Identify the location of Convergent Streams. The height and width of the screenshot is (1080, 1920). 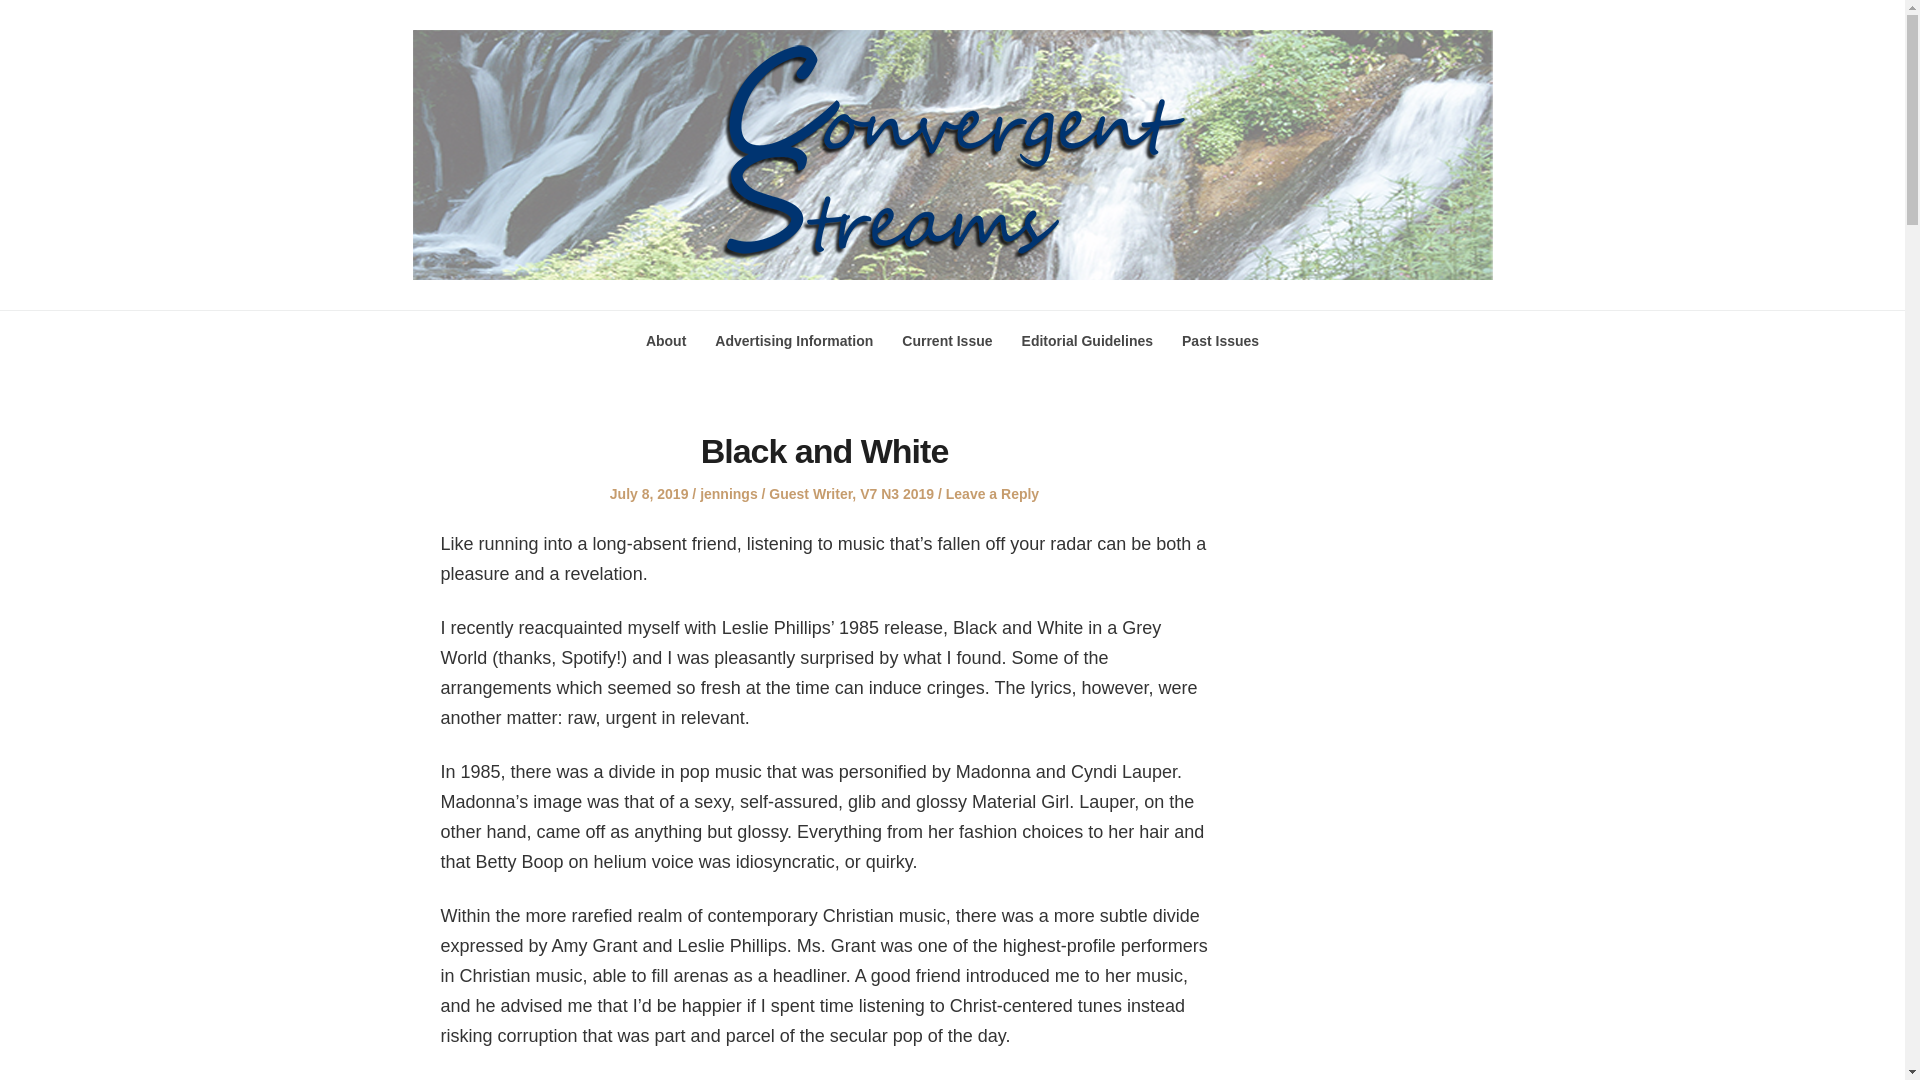
(459, 319).